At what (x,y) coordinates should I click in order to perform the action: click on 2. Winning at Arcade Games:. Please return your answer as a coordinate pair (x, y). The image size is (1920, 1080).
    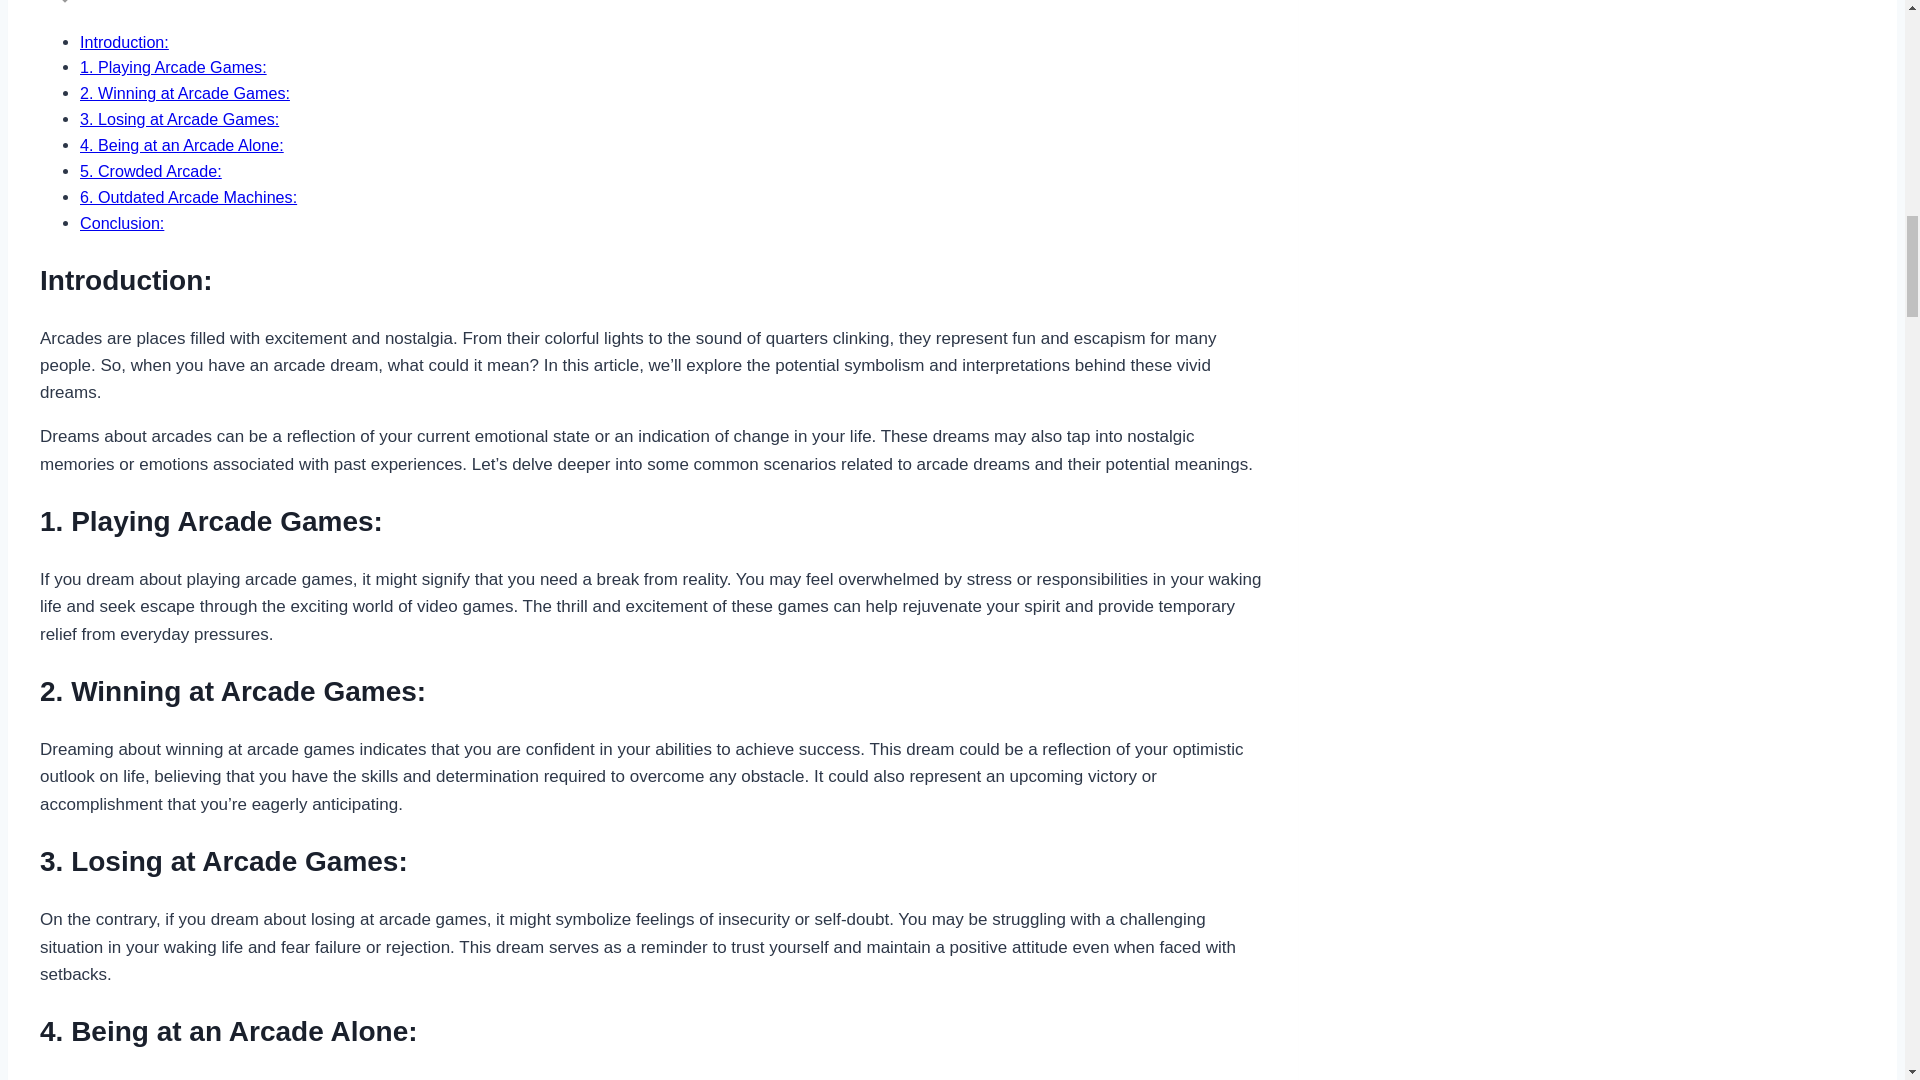
    Looking at the image, I should click on (184, 92).